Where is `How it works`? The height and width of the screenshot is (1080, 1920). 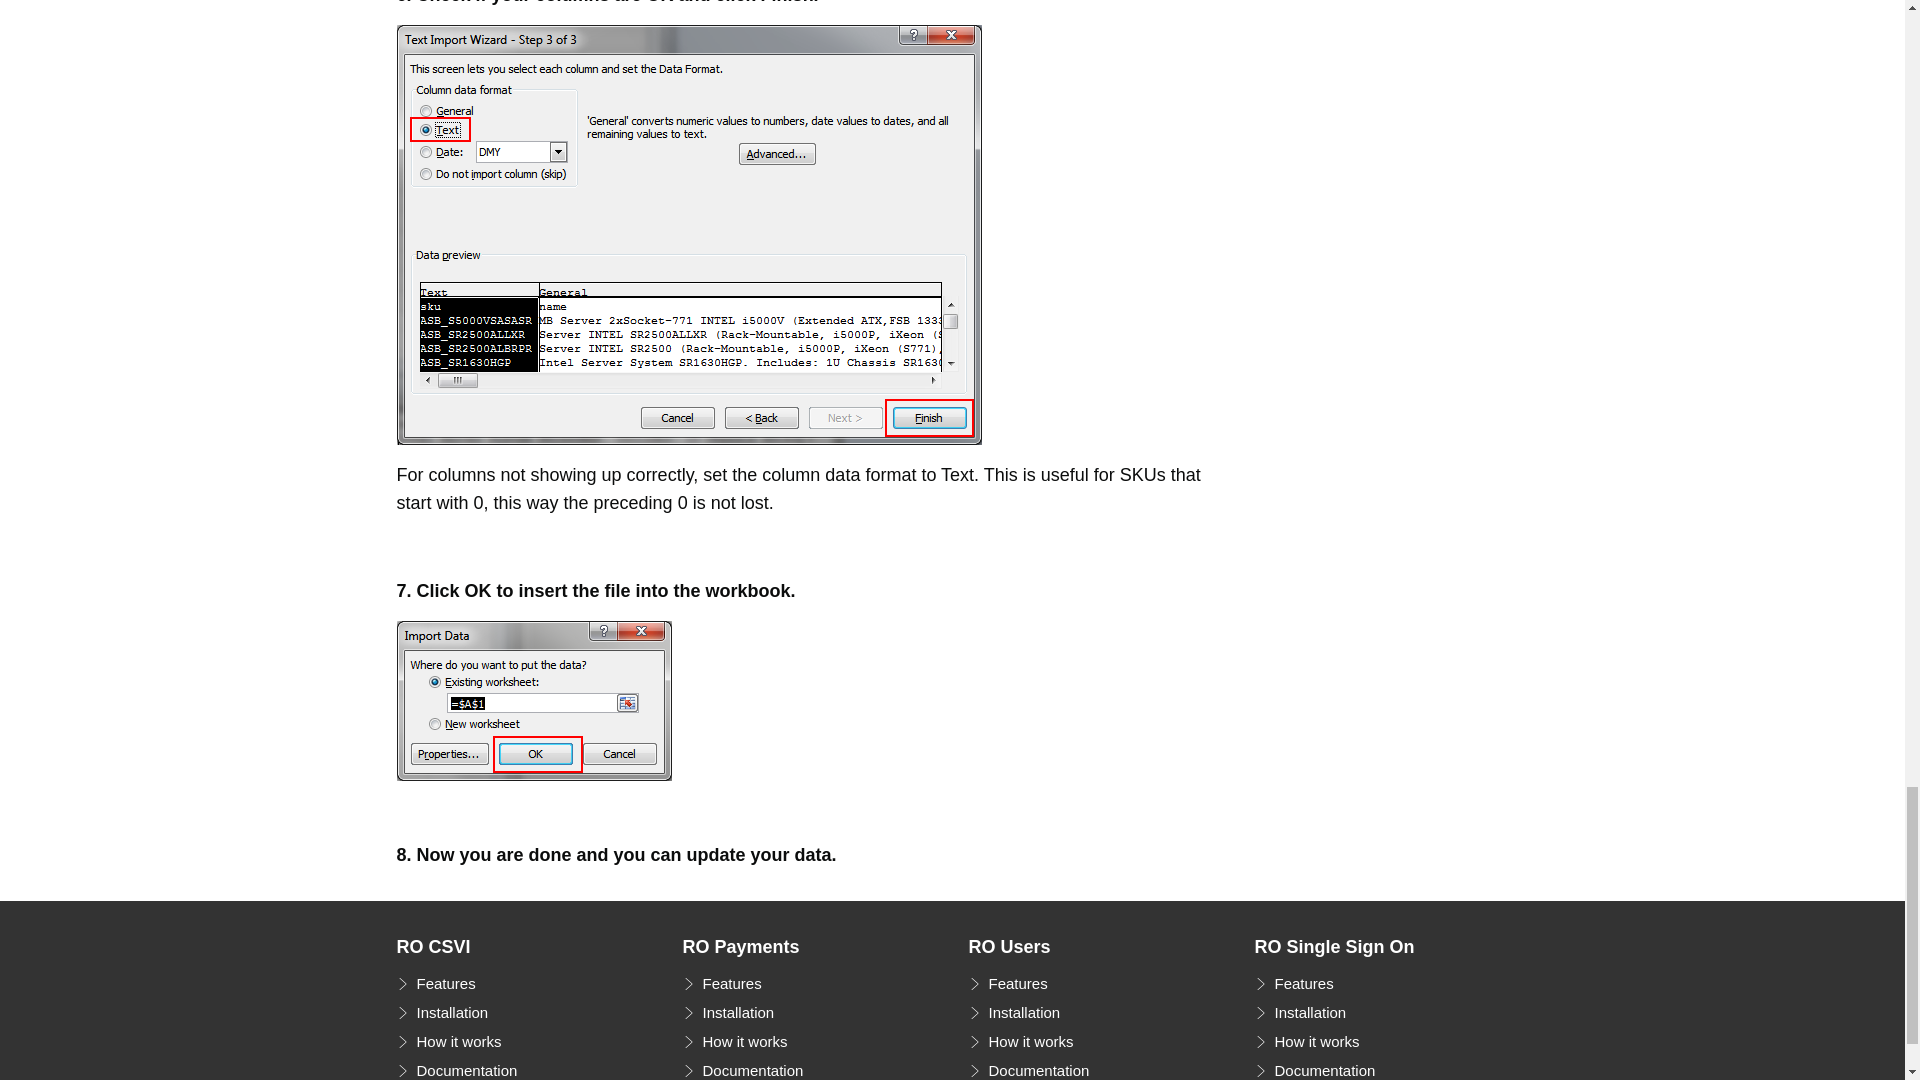
How it works is located at coordinates (1306, 1042).